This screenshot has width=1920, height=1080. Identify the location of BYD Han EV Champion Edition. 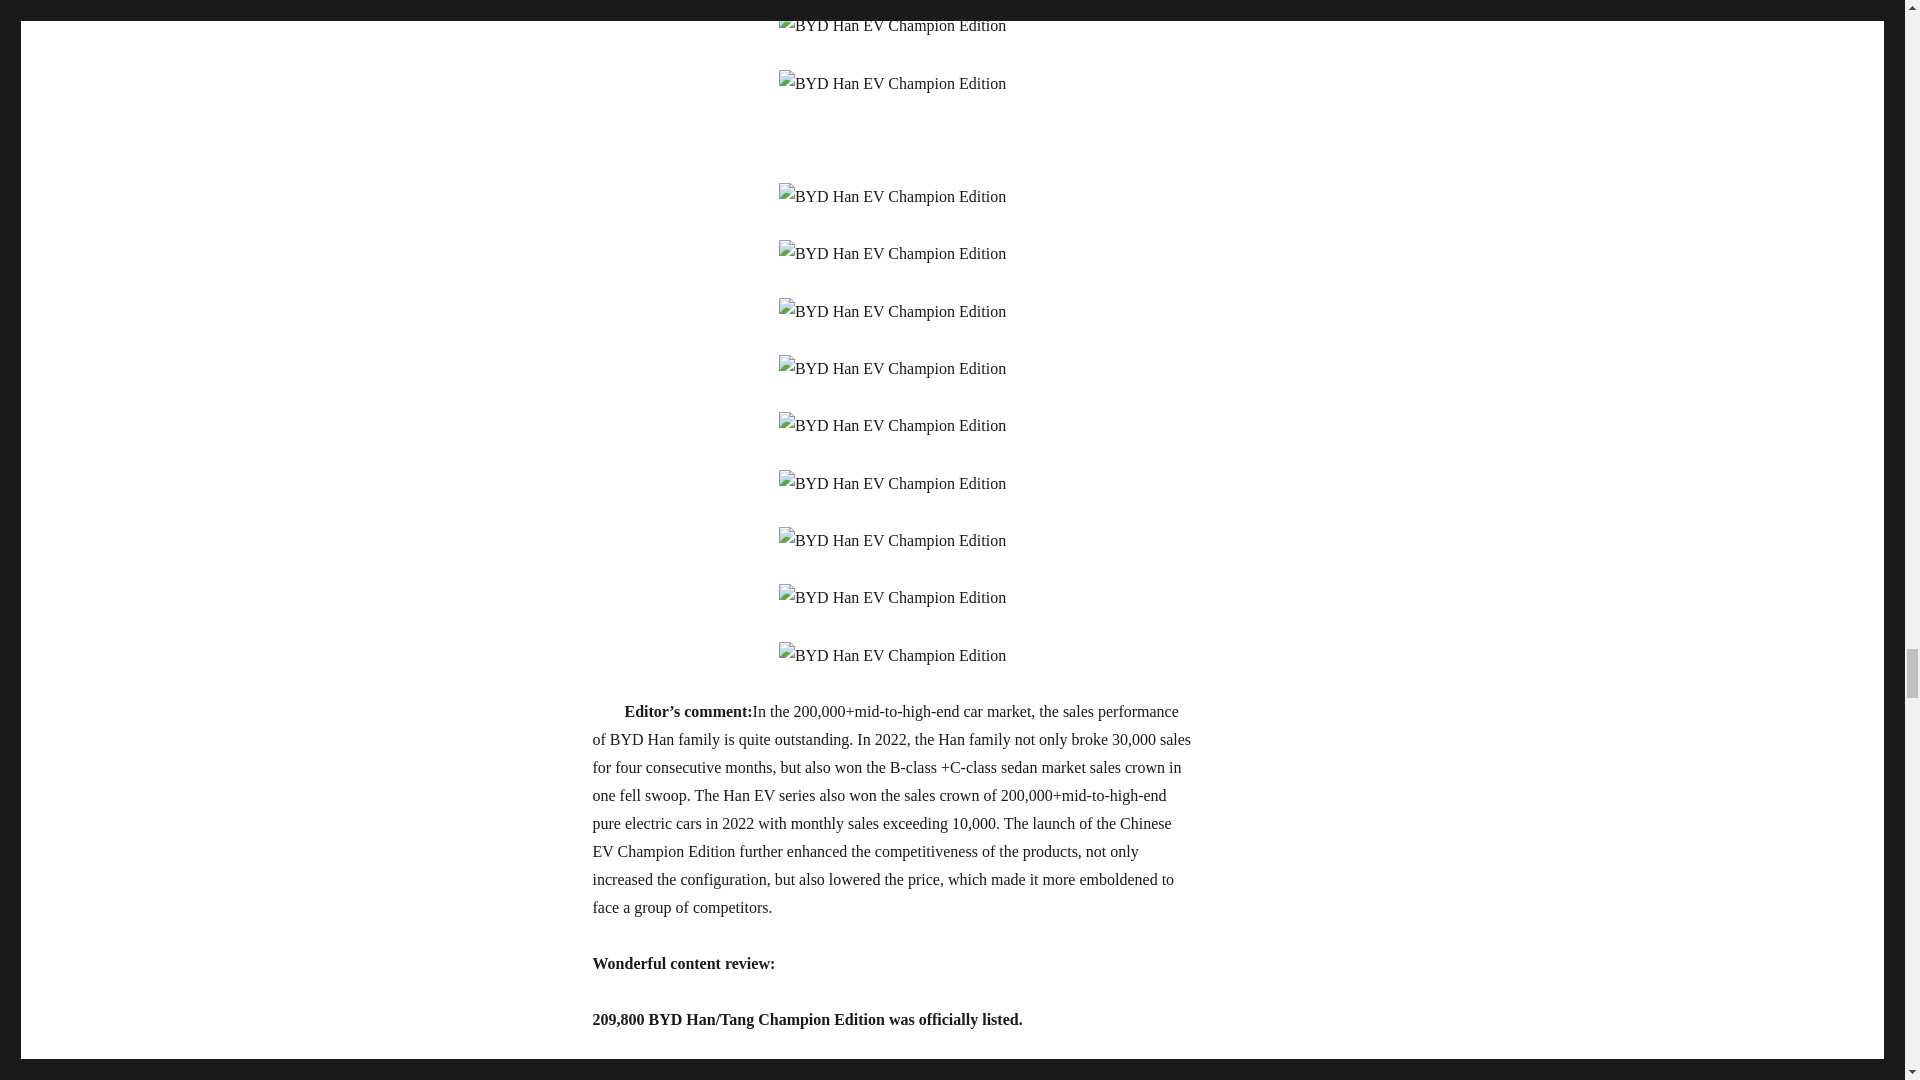
(892, 312).